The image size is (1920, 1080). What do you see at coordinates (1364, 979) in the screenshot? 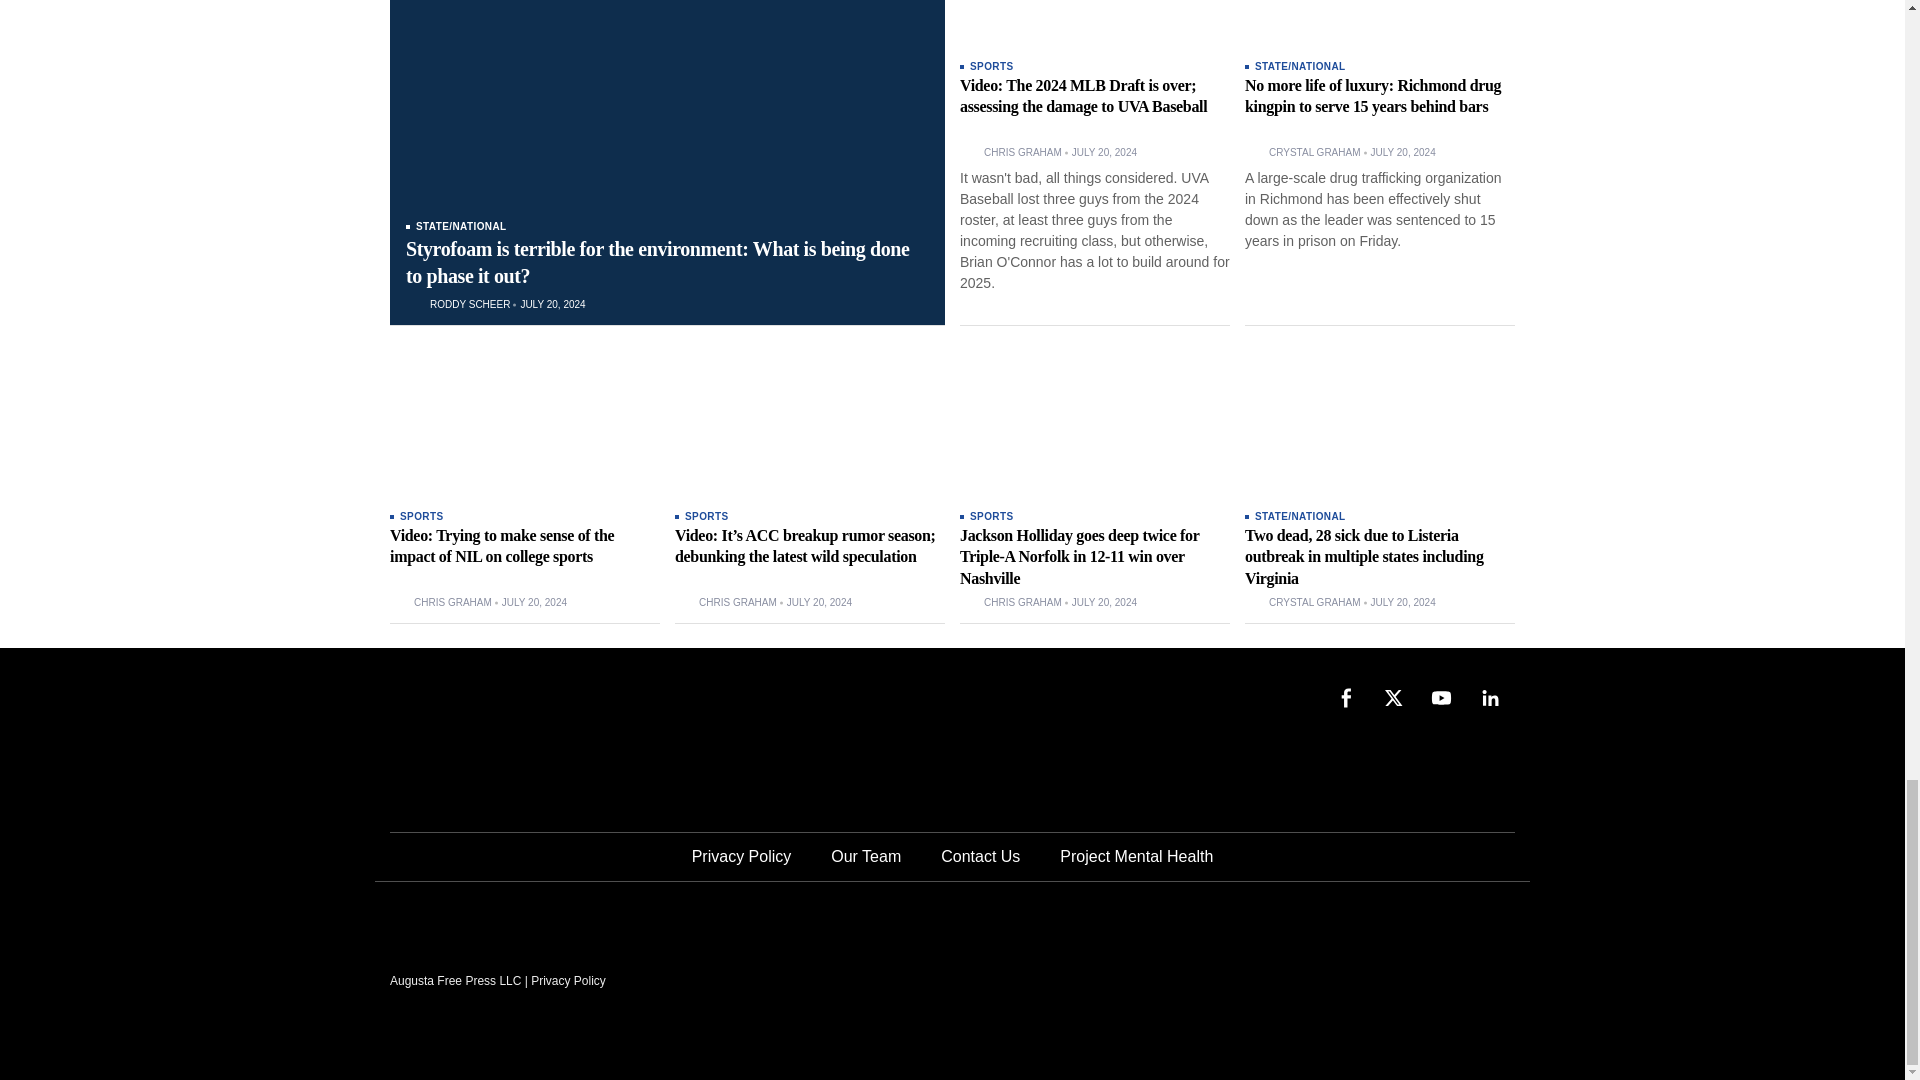
I see `DMCA.com Protection Status` at bounding box center [1364, 979].